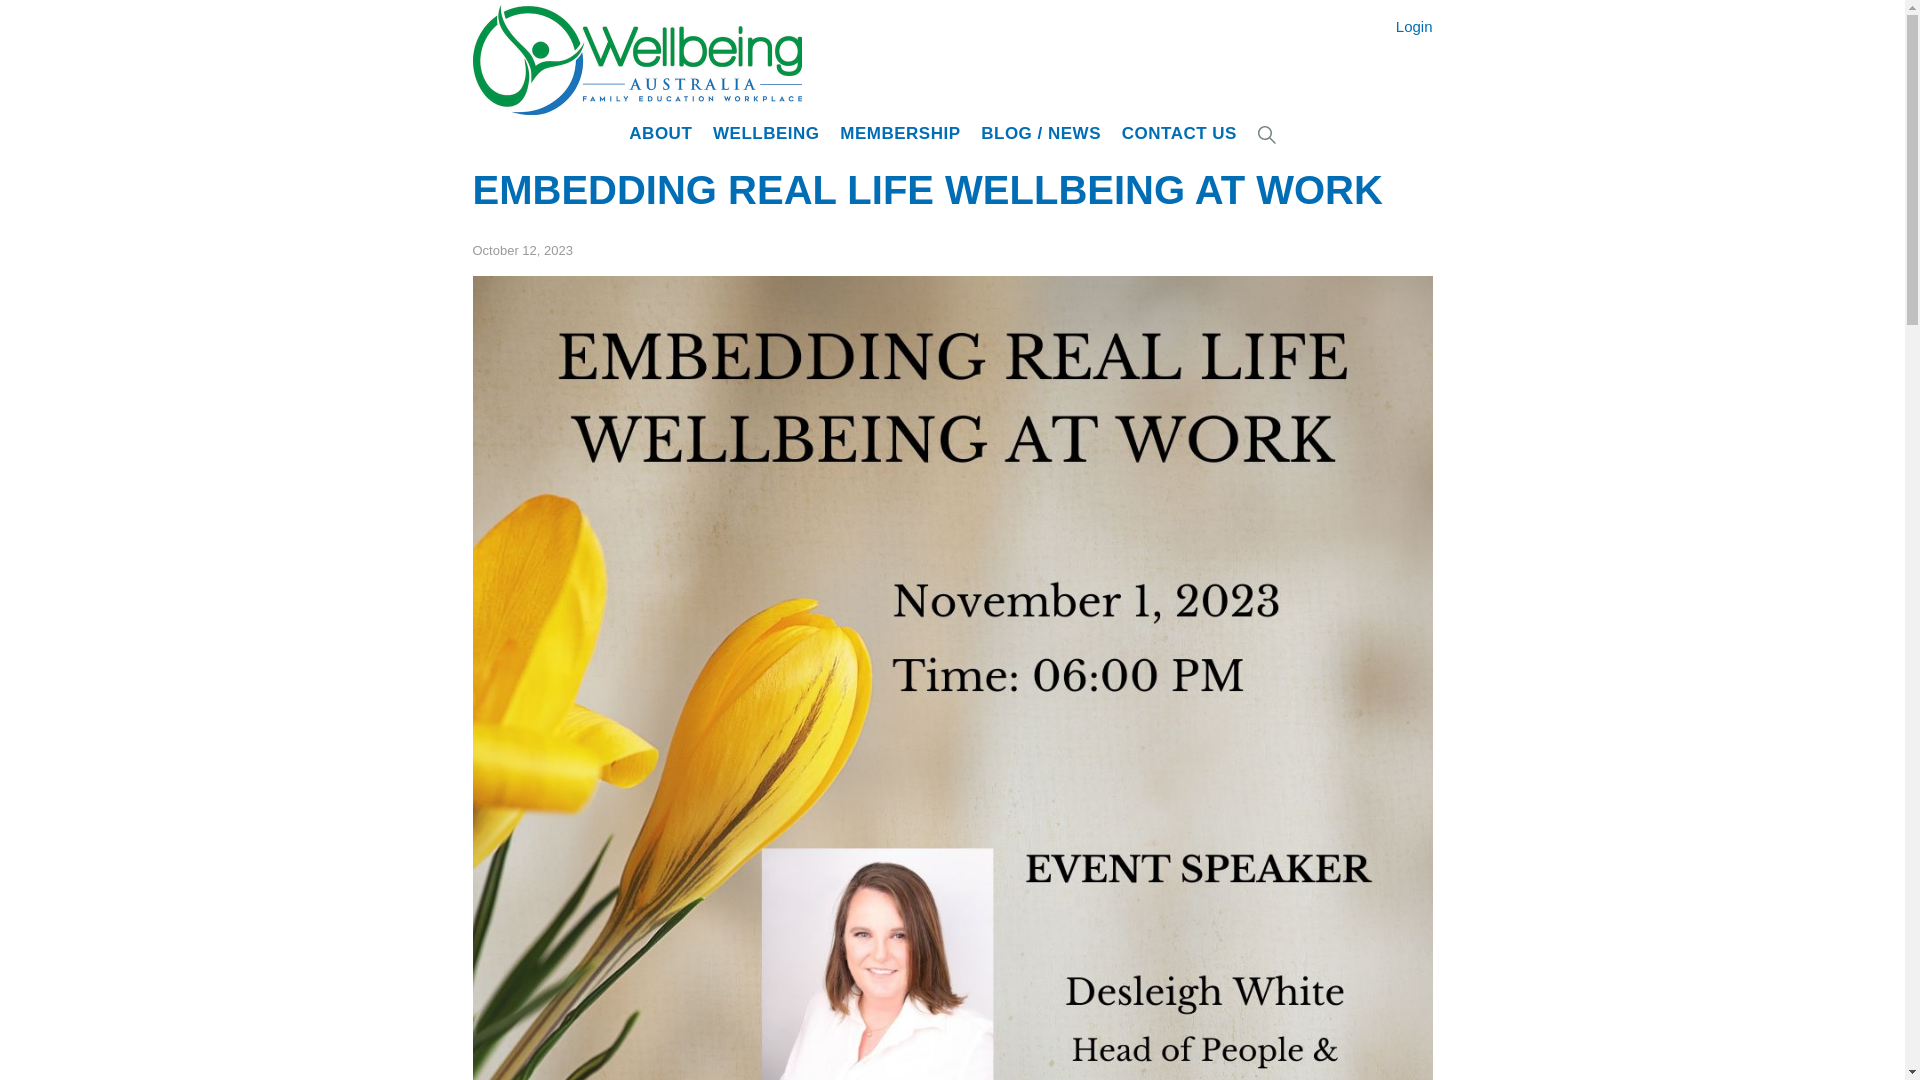 The height and width of the screenshot is (1080, 1920). What do you see at coordinates (664, 133) in the screenshot?
I see `ABOUT` at bounding box center [664, 133].